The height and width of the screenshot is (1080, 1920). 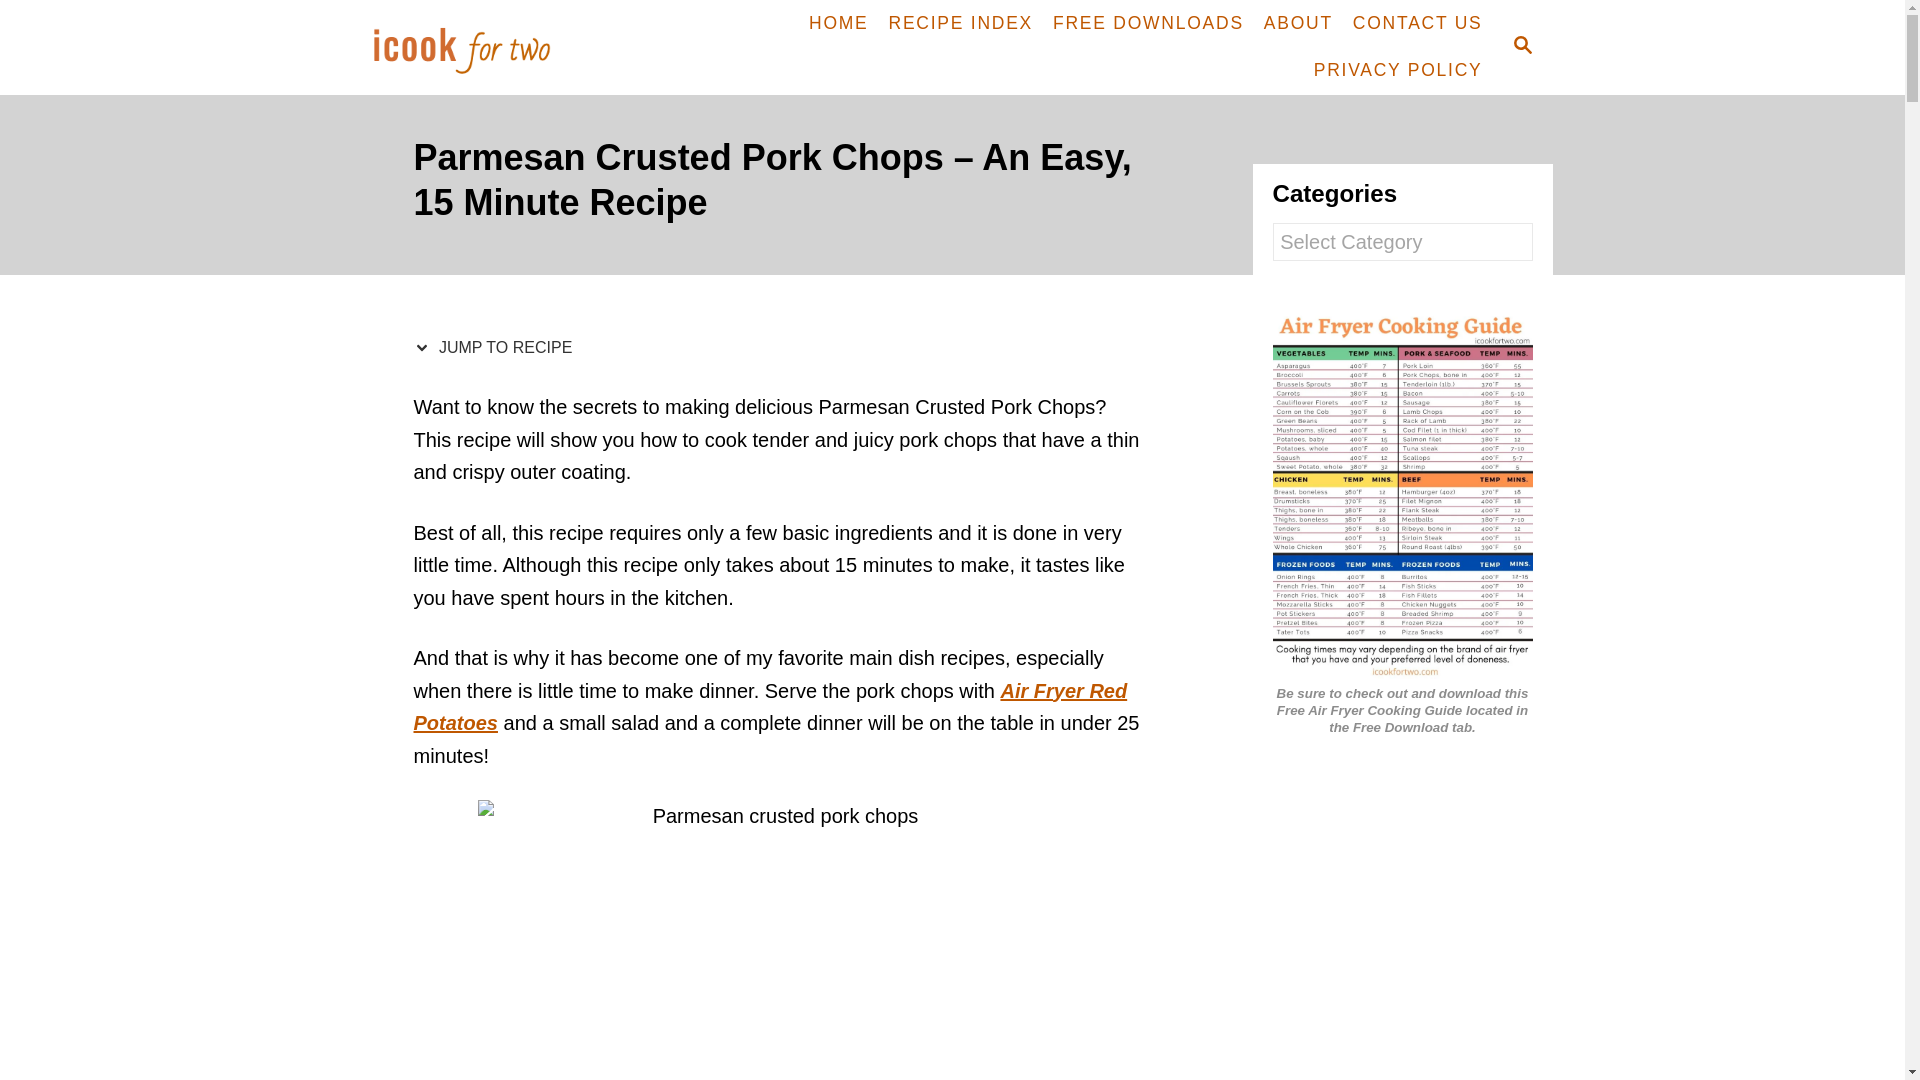 I want to click on HOME, so click(x=838, y=24).